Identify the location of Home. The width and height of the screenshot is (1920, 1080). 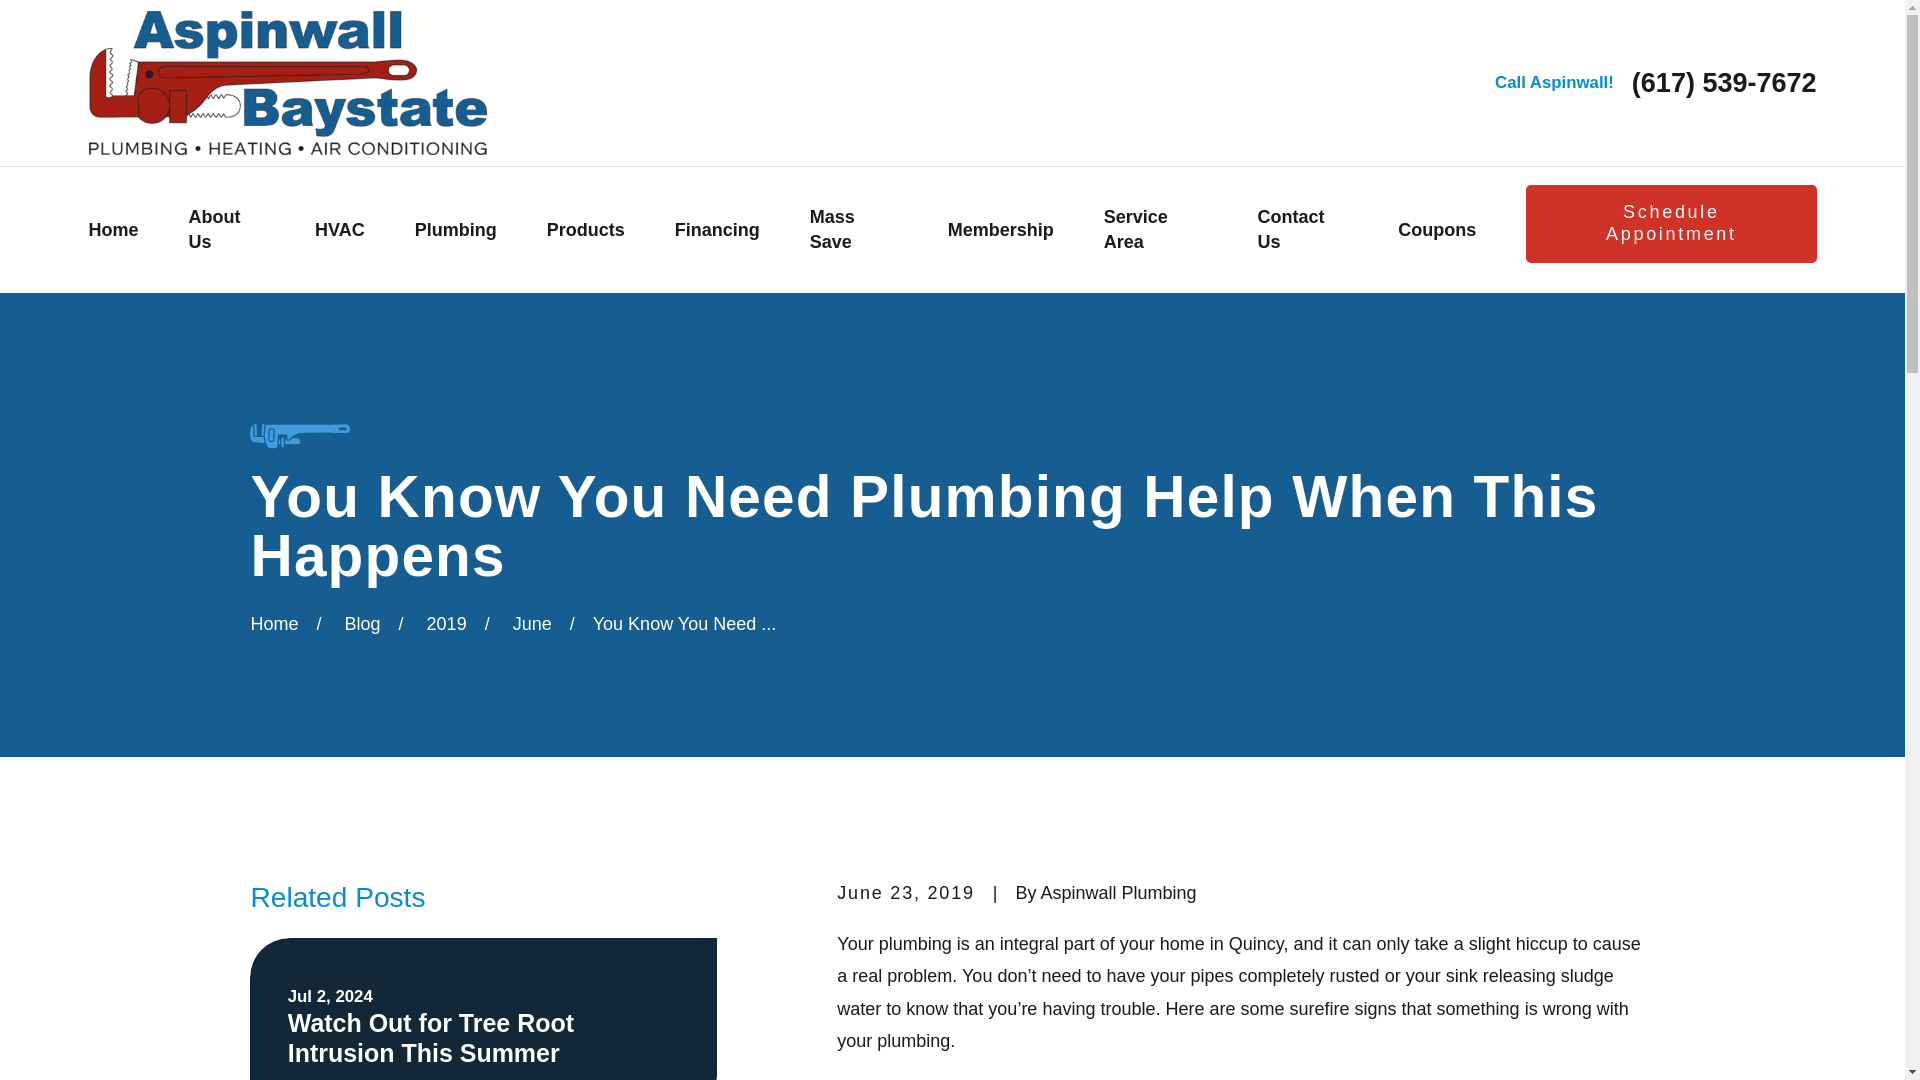
(286, 82).